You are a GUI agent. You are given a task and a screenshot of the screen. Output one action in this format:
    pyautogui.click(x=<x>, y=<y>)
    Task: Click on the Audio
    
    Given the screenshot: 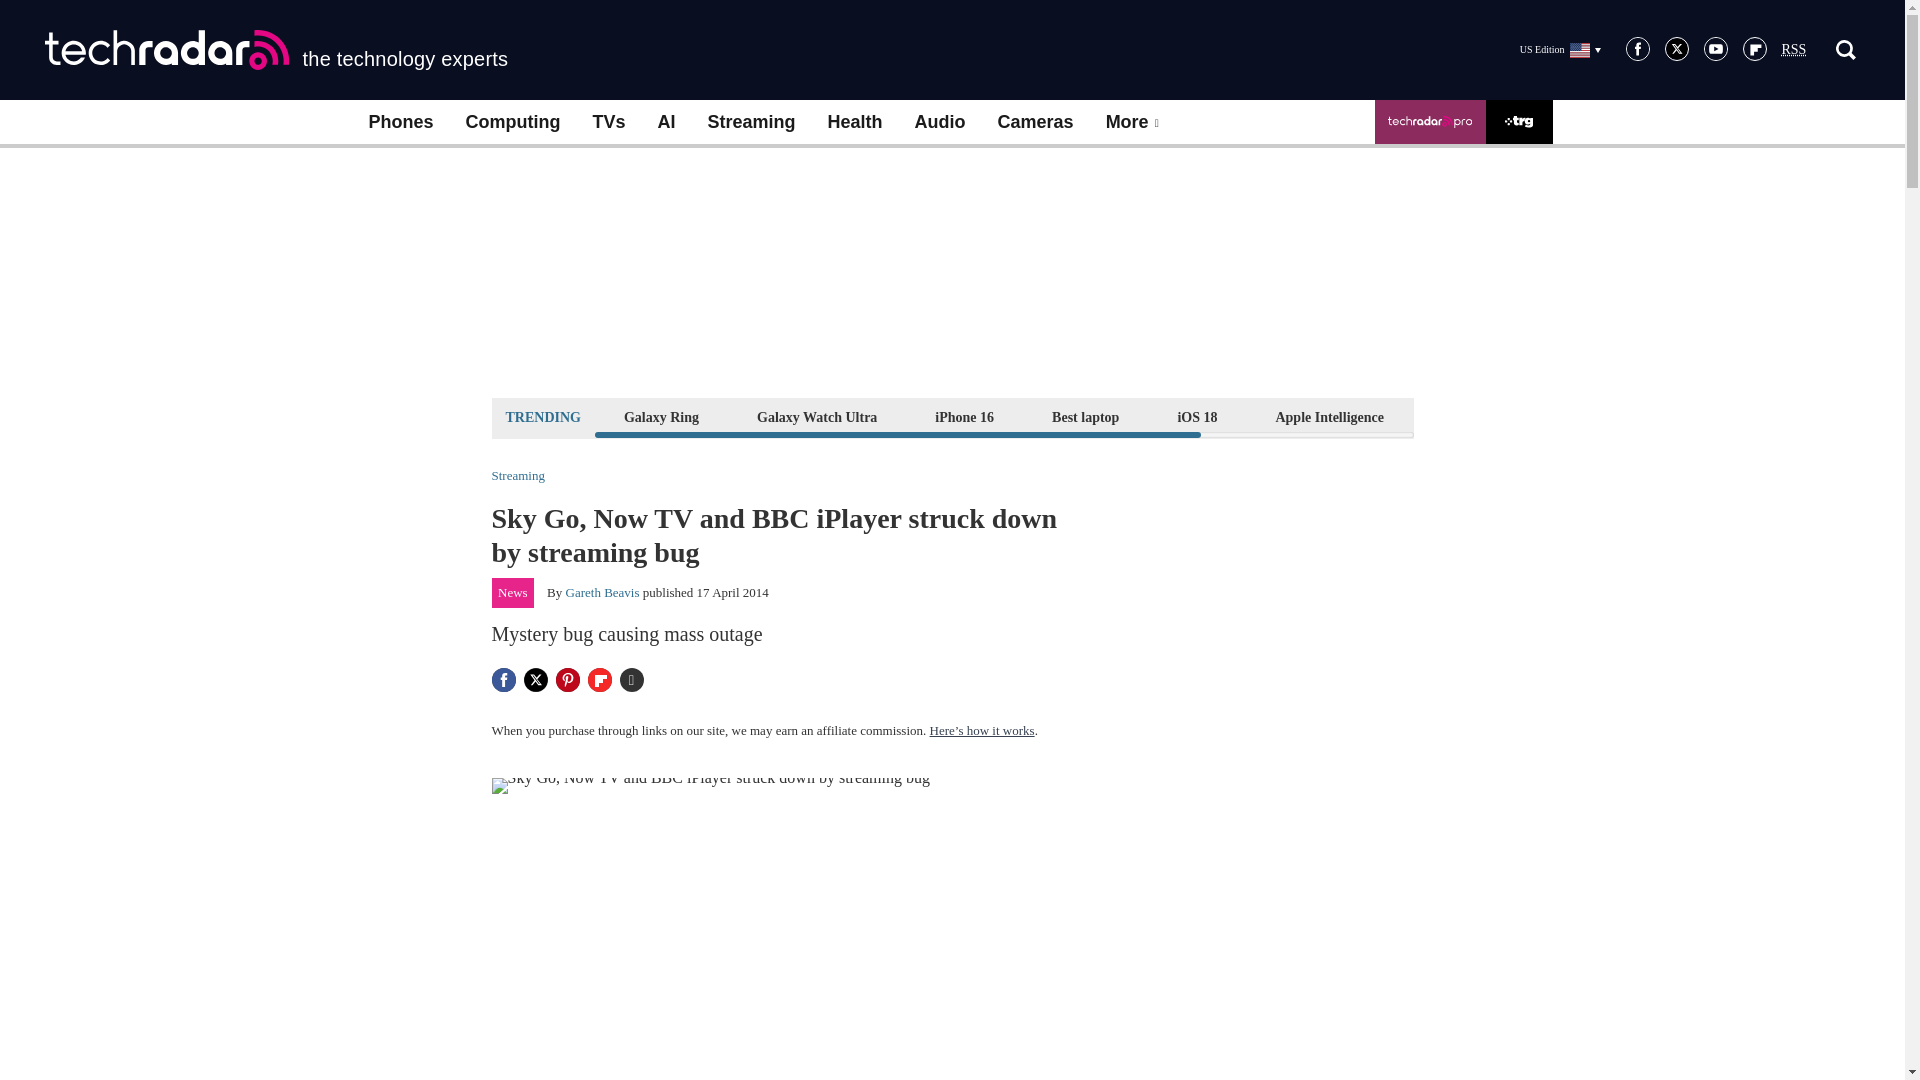 What is the action you would take?
    pyautogui.click(x=940, y=122)
    